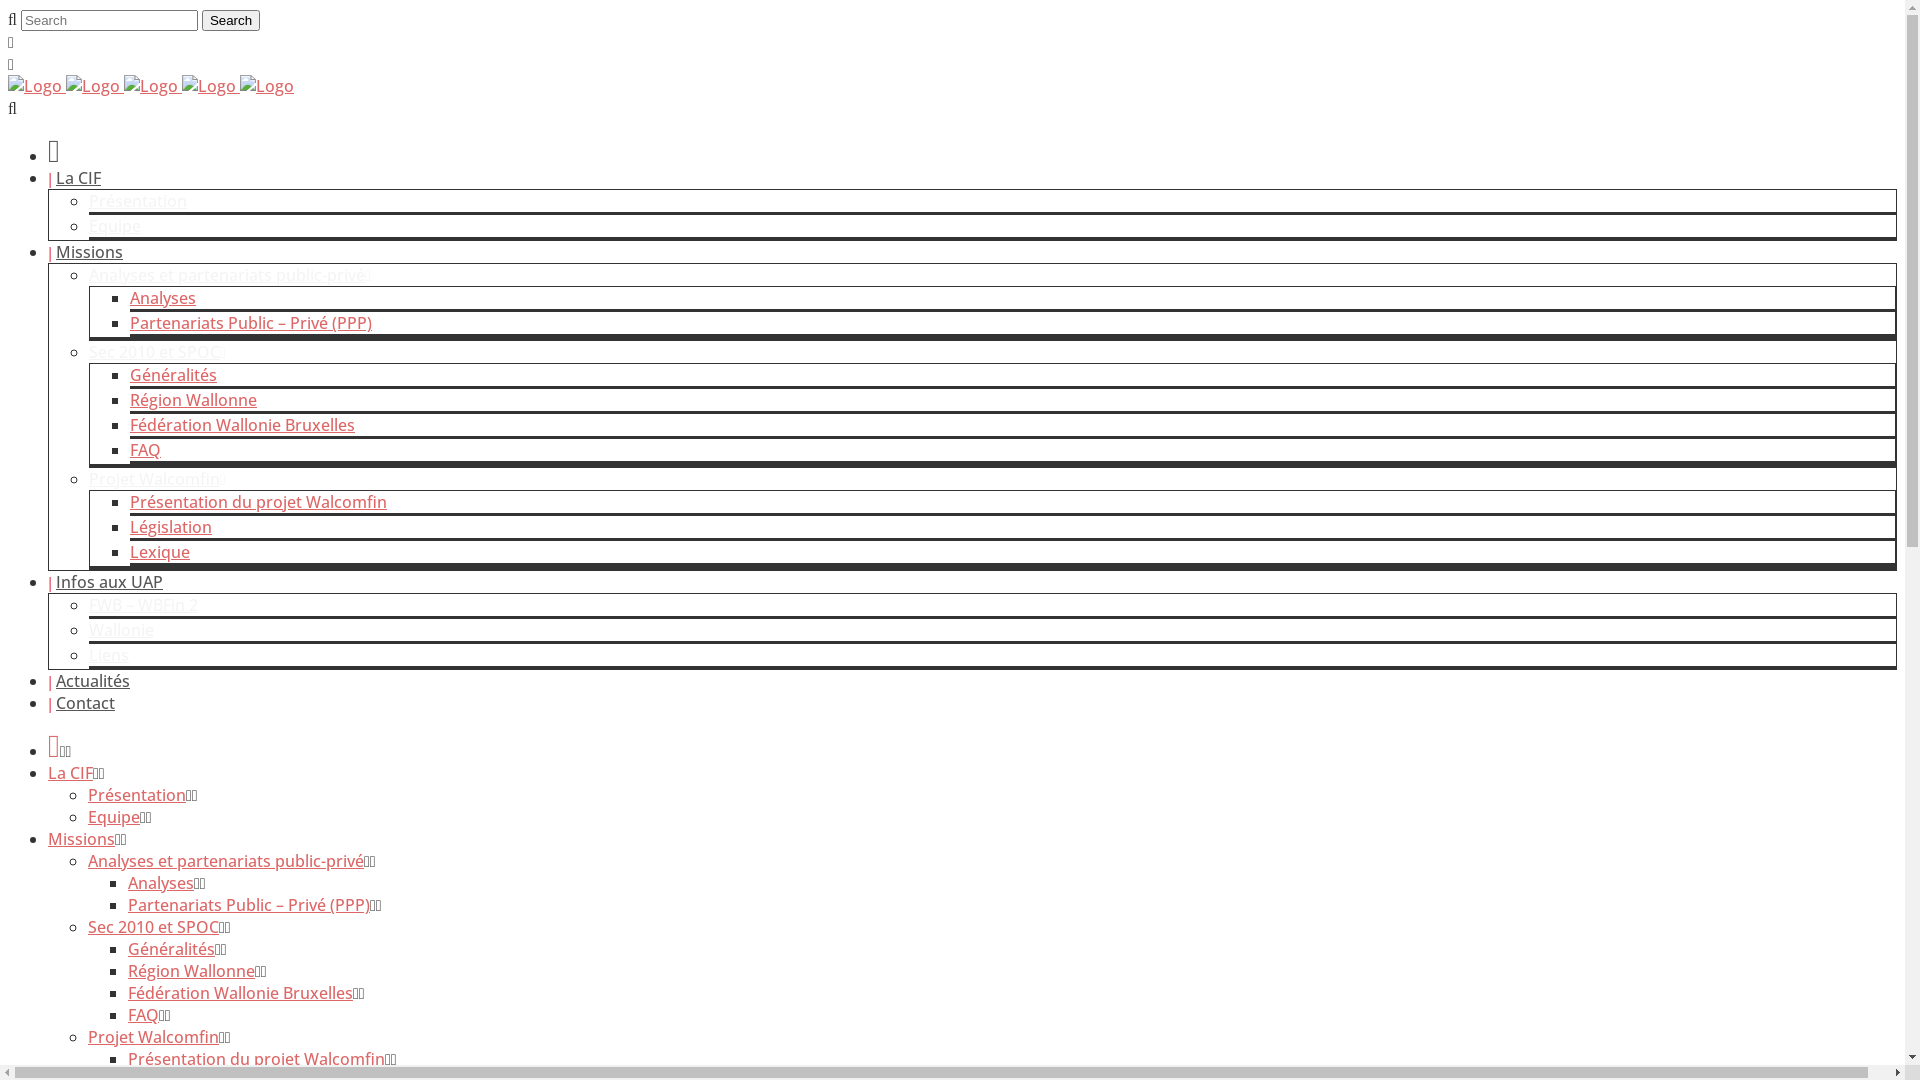 The image size is (1920, 1080). What do you see at coordinates (154, 1037) in the screenshot?
I see `Projet Walcomfin` at bounding box center [154, 1037].